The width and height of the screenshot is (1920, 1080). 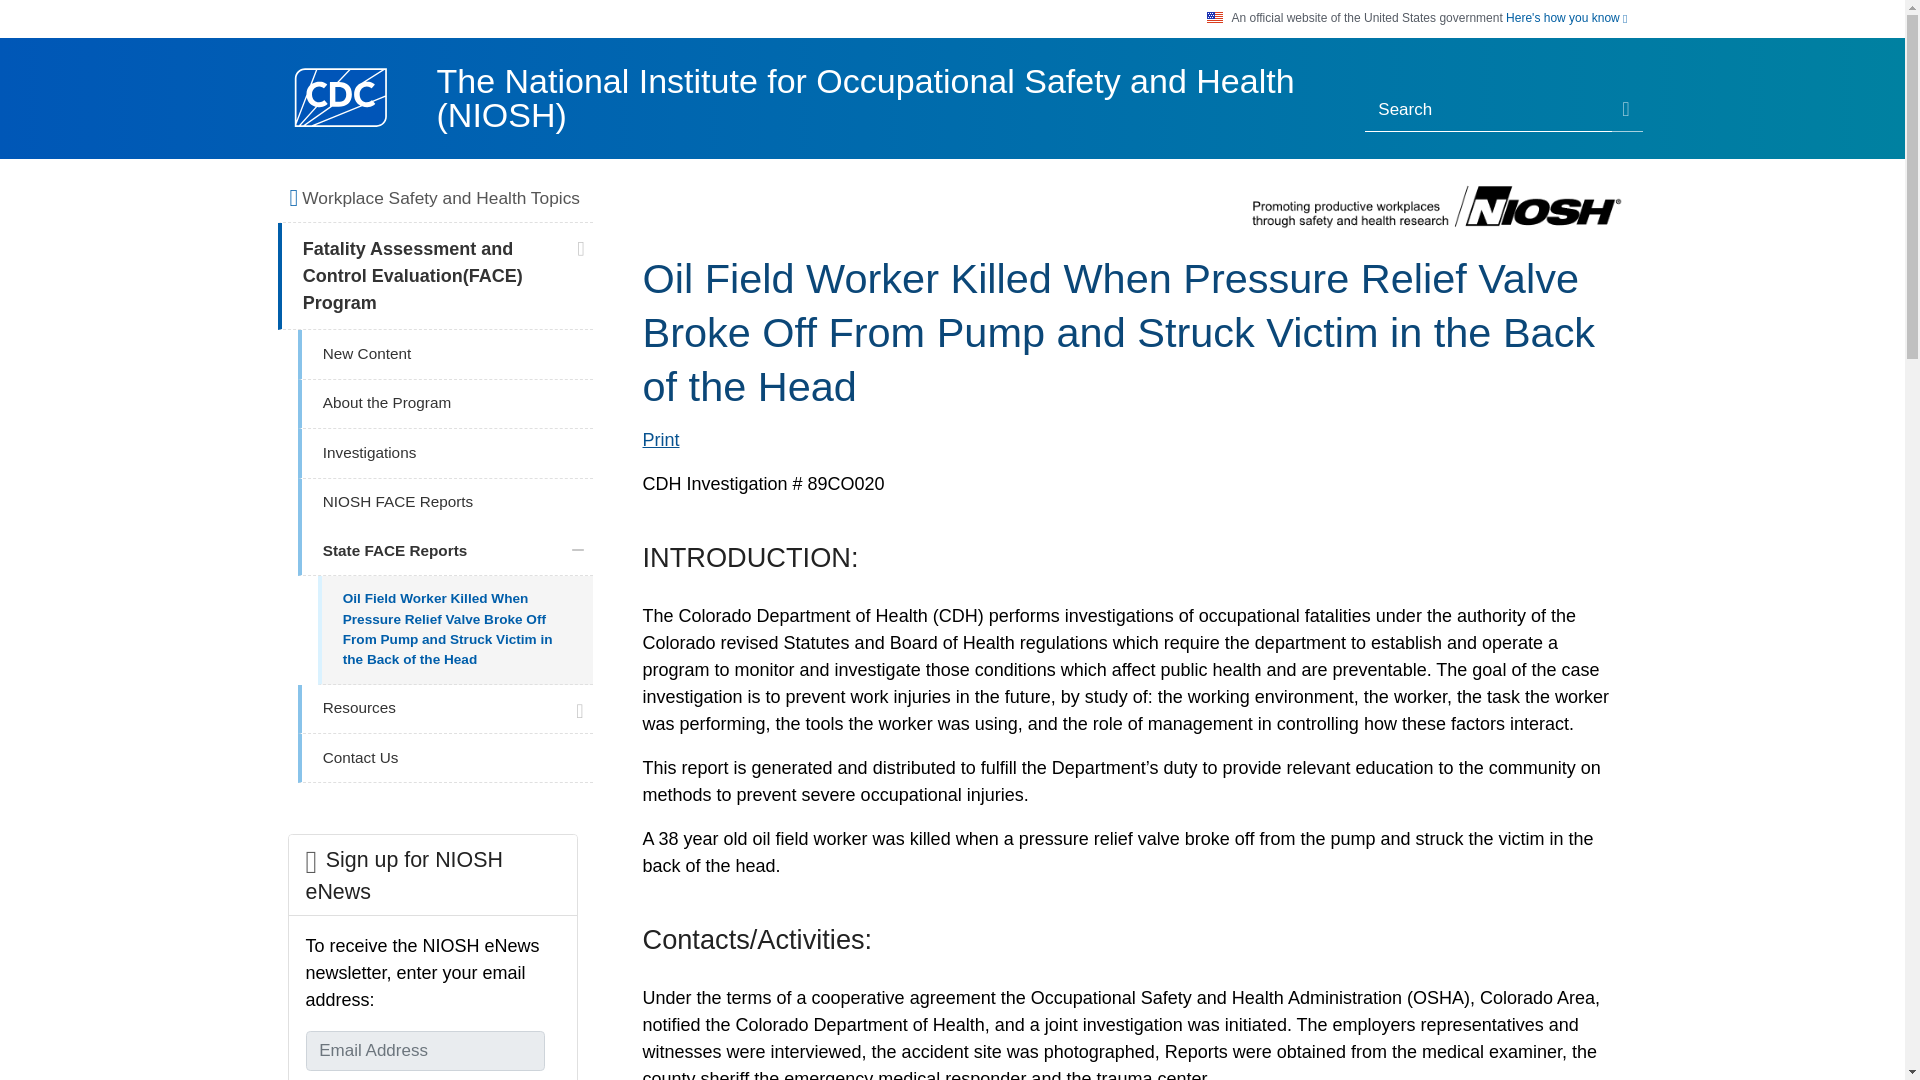 What do you see at coordinates (1566, 18) in the screenshot?
I see `Here's how you know` at bounding box center [1566, 18].